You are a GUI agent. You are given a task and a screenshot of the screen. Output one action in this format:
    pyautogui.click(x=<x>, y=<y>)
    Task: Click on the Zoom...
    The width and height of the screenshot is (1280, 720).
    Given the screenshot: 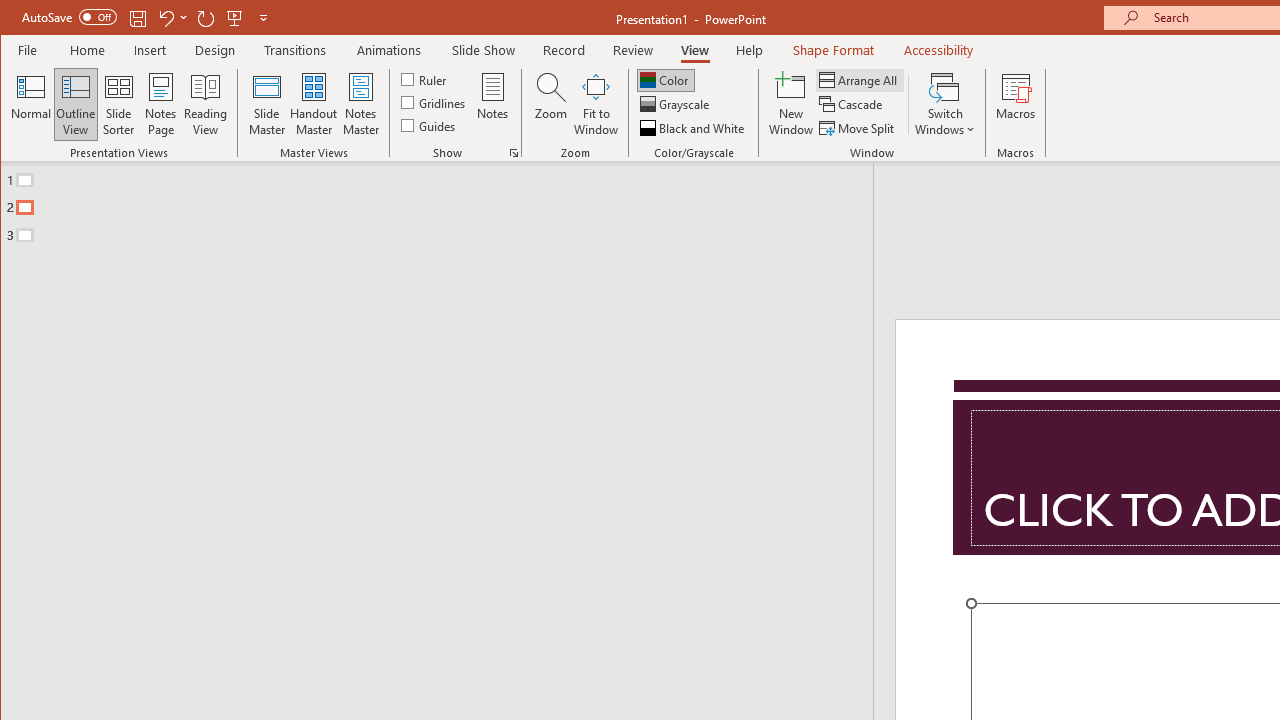 What is the action you would take?
    pyautogui.click(x=550, y=104)
    